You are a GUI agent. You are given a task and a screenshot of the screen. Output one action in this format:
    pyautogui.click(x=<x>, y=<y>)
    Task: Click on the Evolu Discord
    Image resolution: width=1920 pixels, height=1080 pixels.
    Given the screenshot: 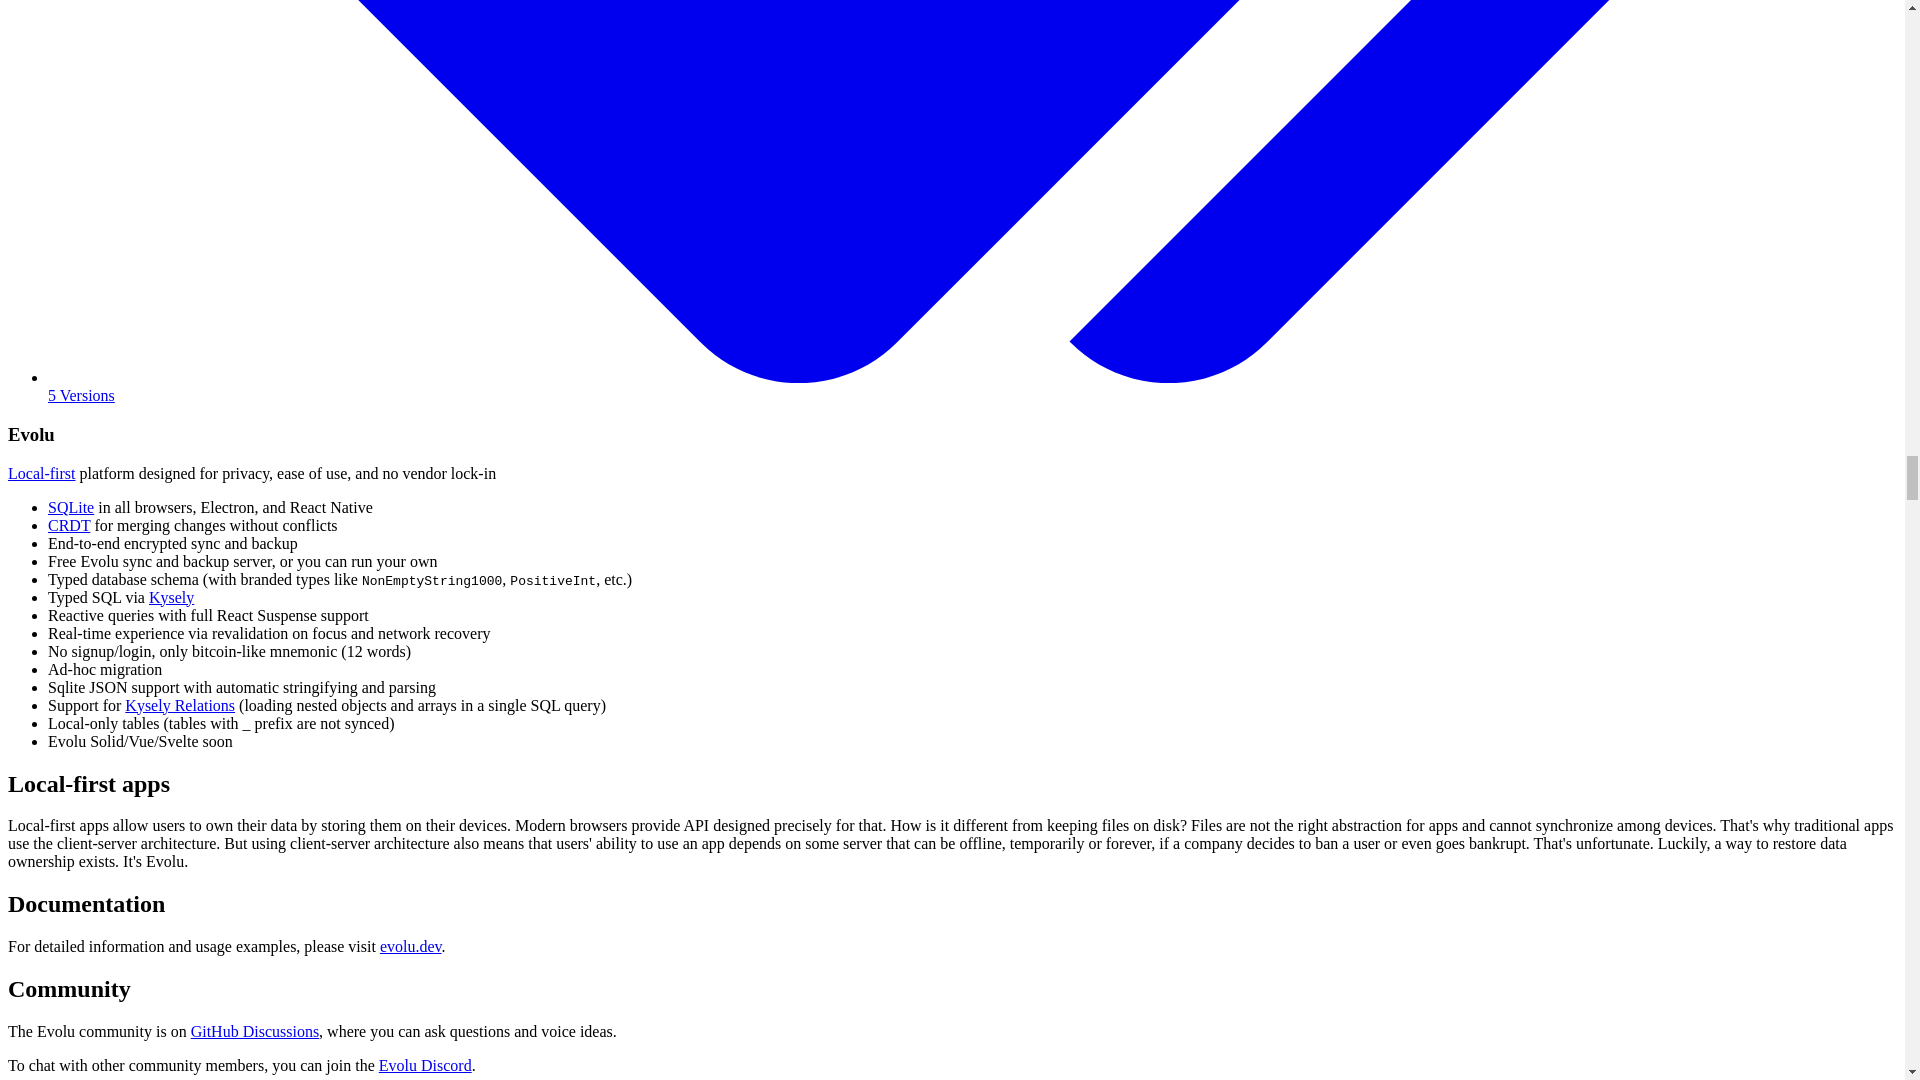 What is the action you would take?
    pyautogui.click(x=425, y=1065)
    